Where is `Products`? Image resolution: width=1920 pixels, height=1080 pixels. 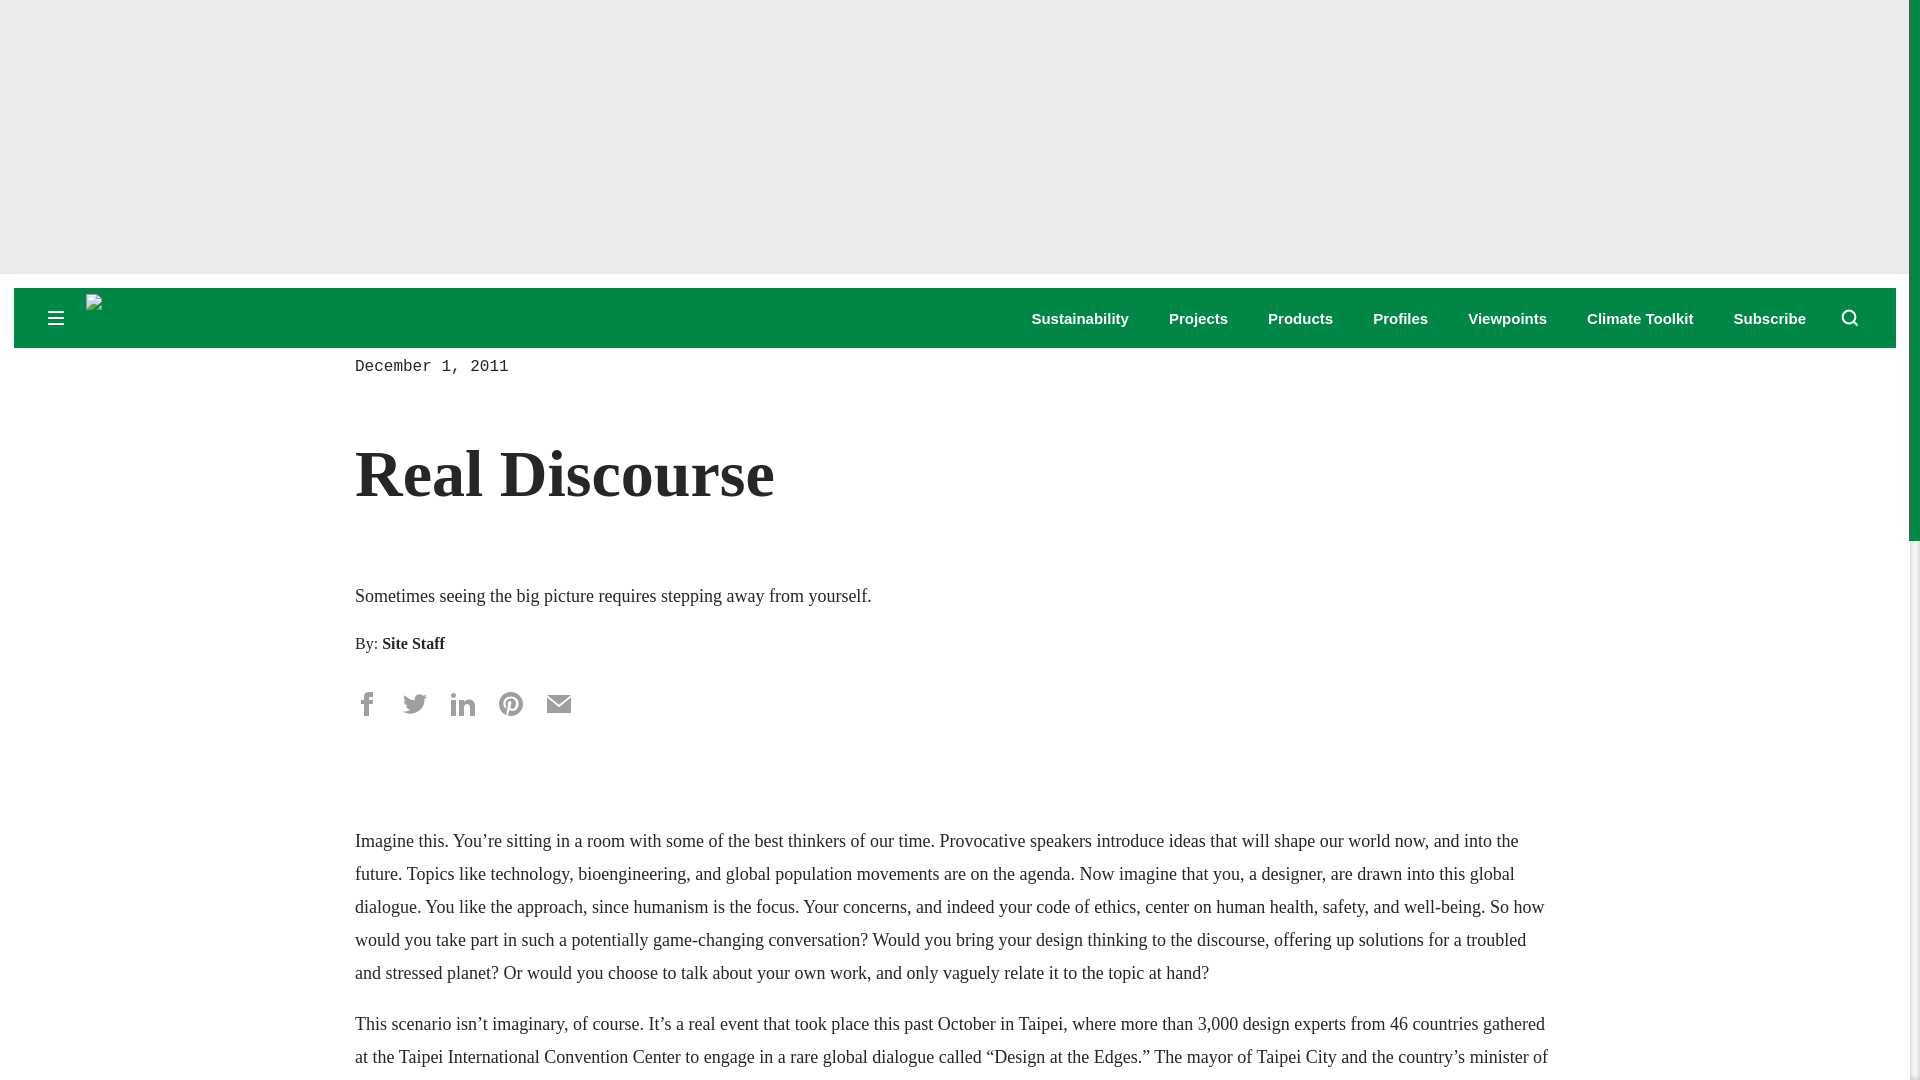
Products is located at coordinates (1300, 318).